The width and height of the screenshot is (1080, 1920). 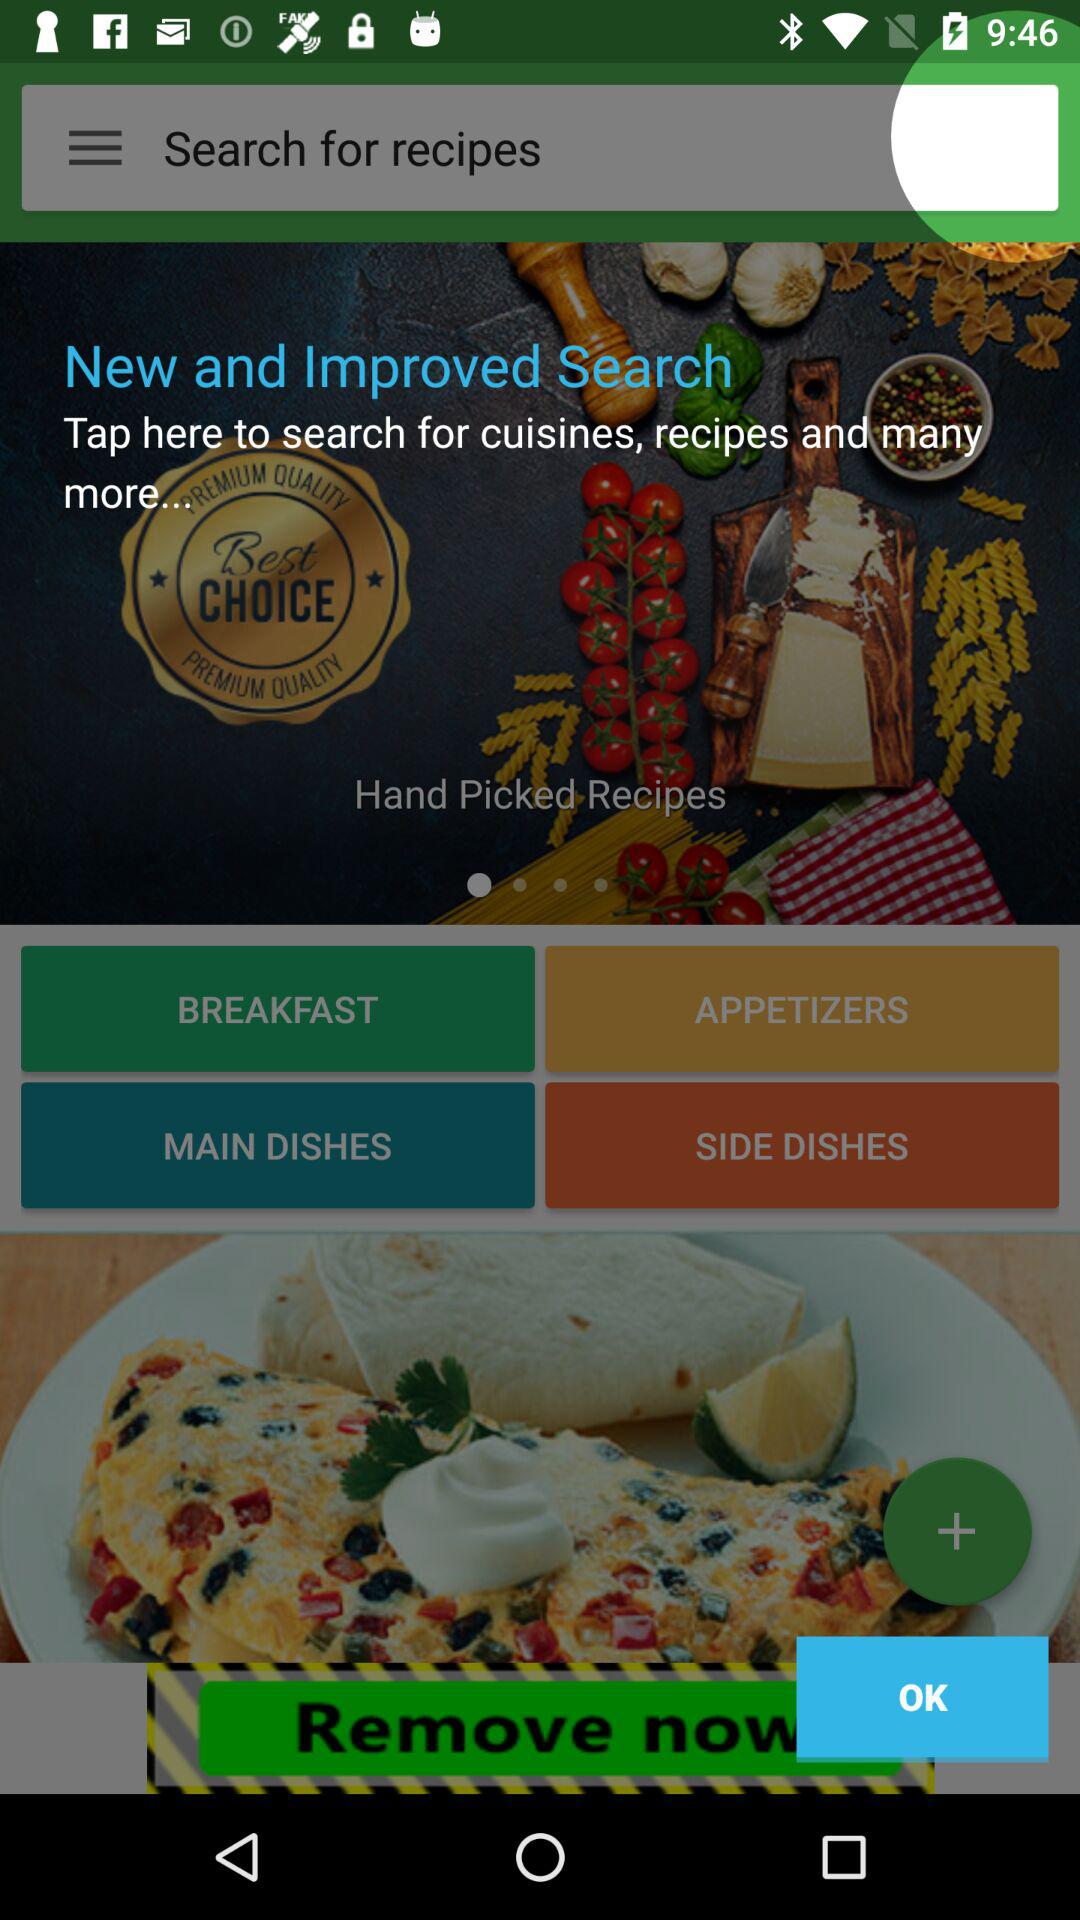 I want to click on click the add option, so click(x=956, y=1539).